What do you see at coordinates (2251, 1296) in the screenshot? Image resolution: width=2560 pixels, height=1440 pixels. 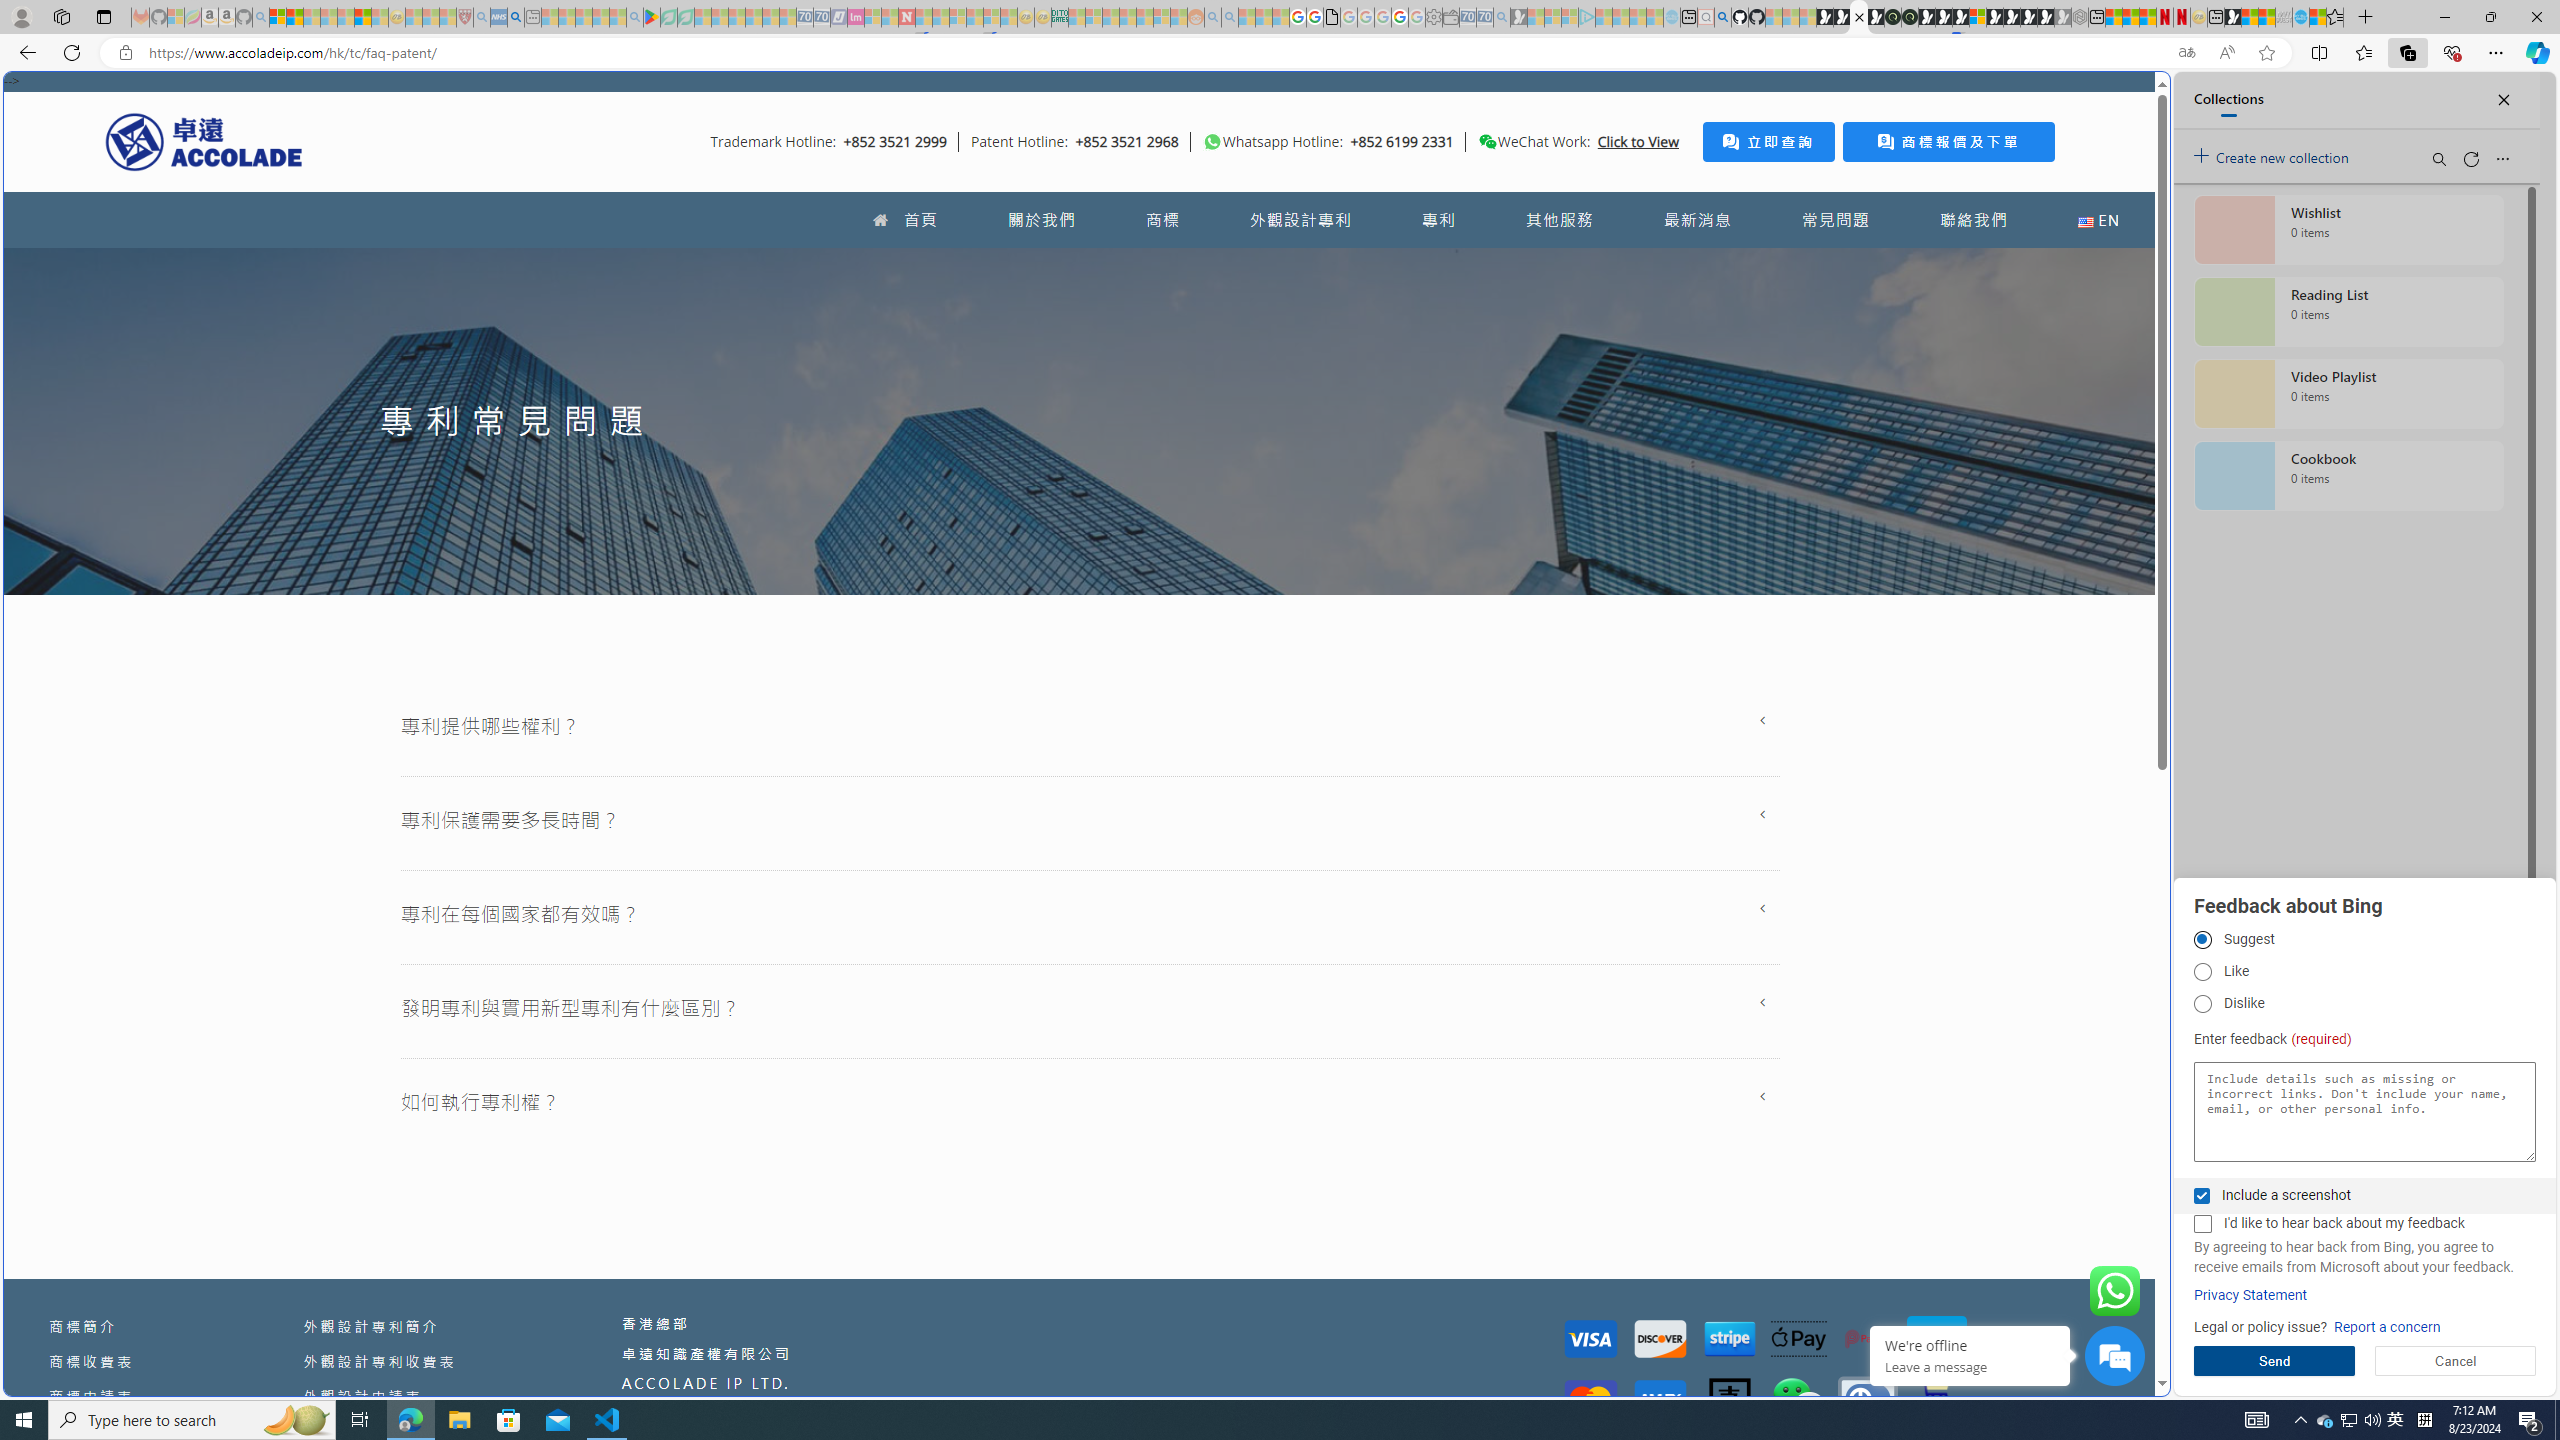 I see `Privacy Statement` at bounding box center [2251, 1296].